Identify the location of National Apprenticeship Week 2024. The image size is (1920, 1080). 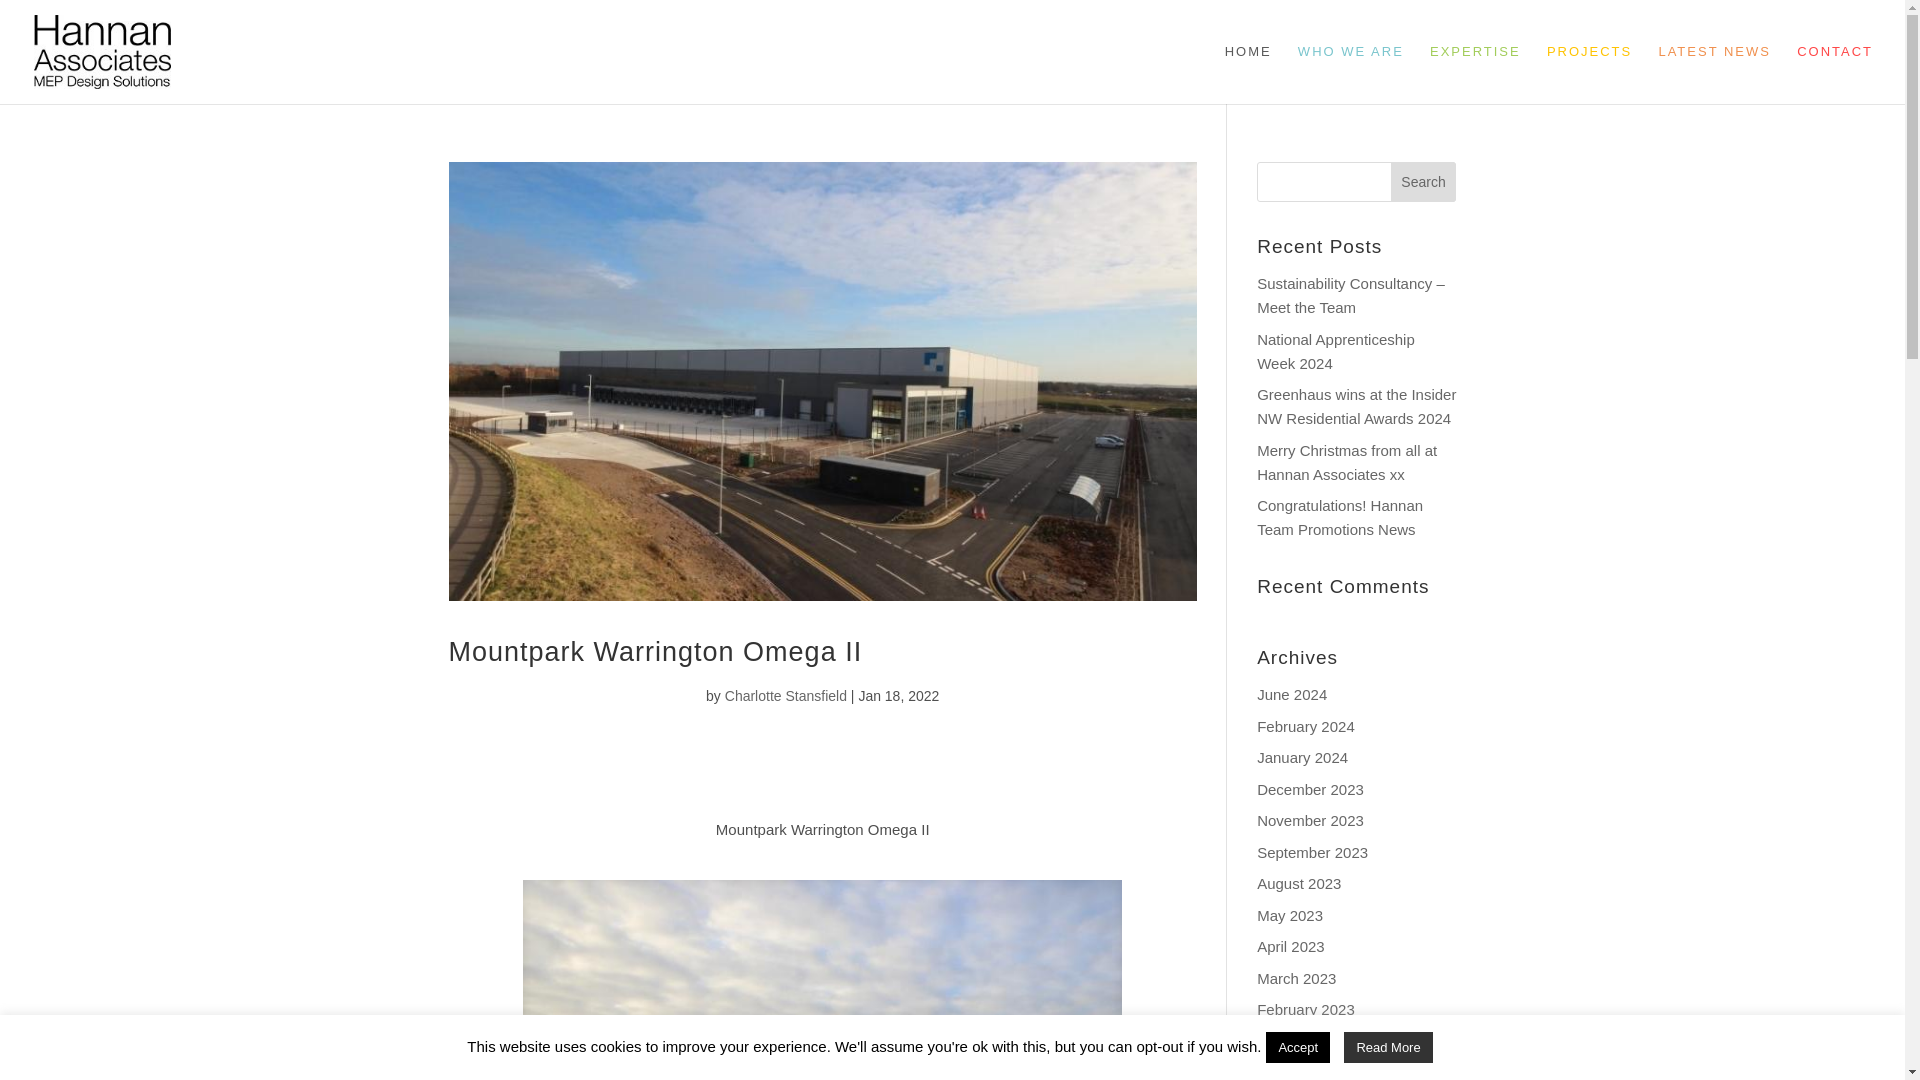
(1336, 350).